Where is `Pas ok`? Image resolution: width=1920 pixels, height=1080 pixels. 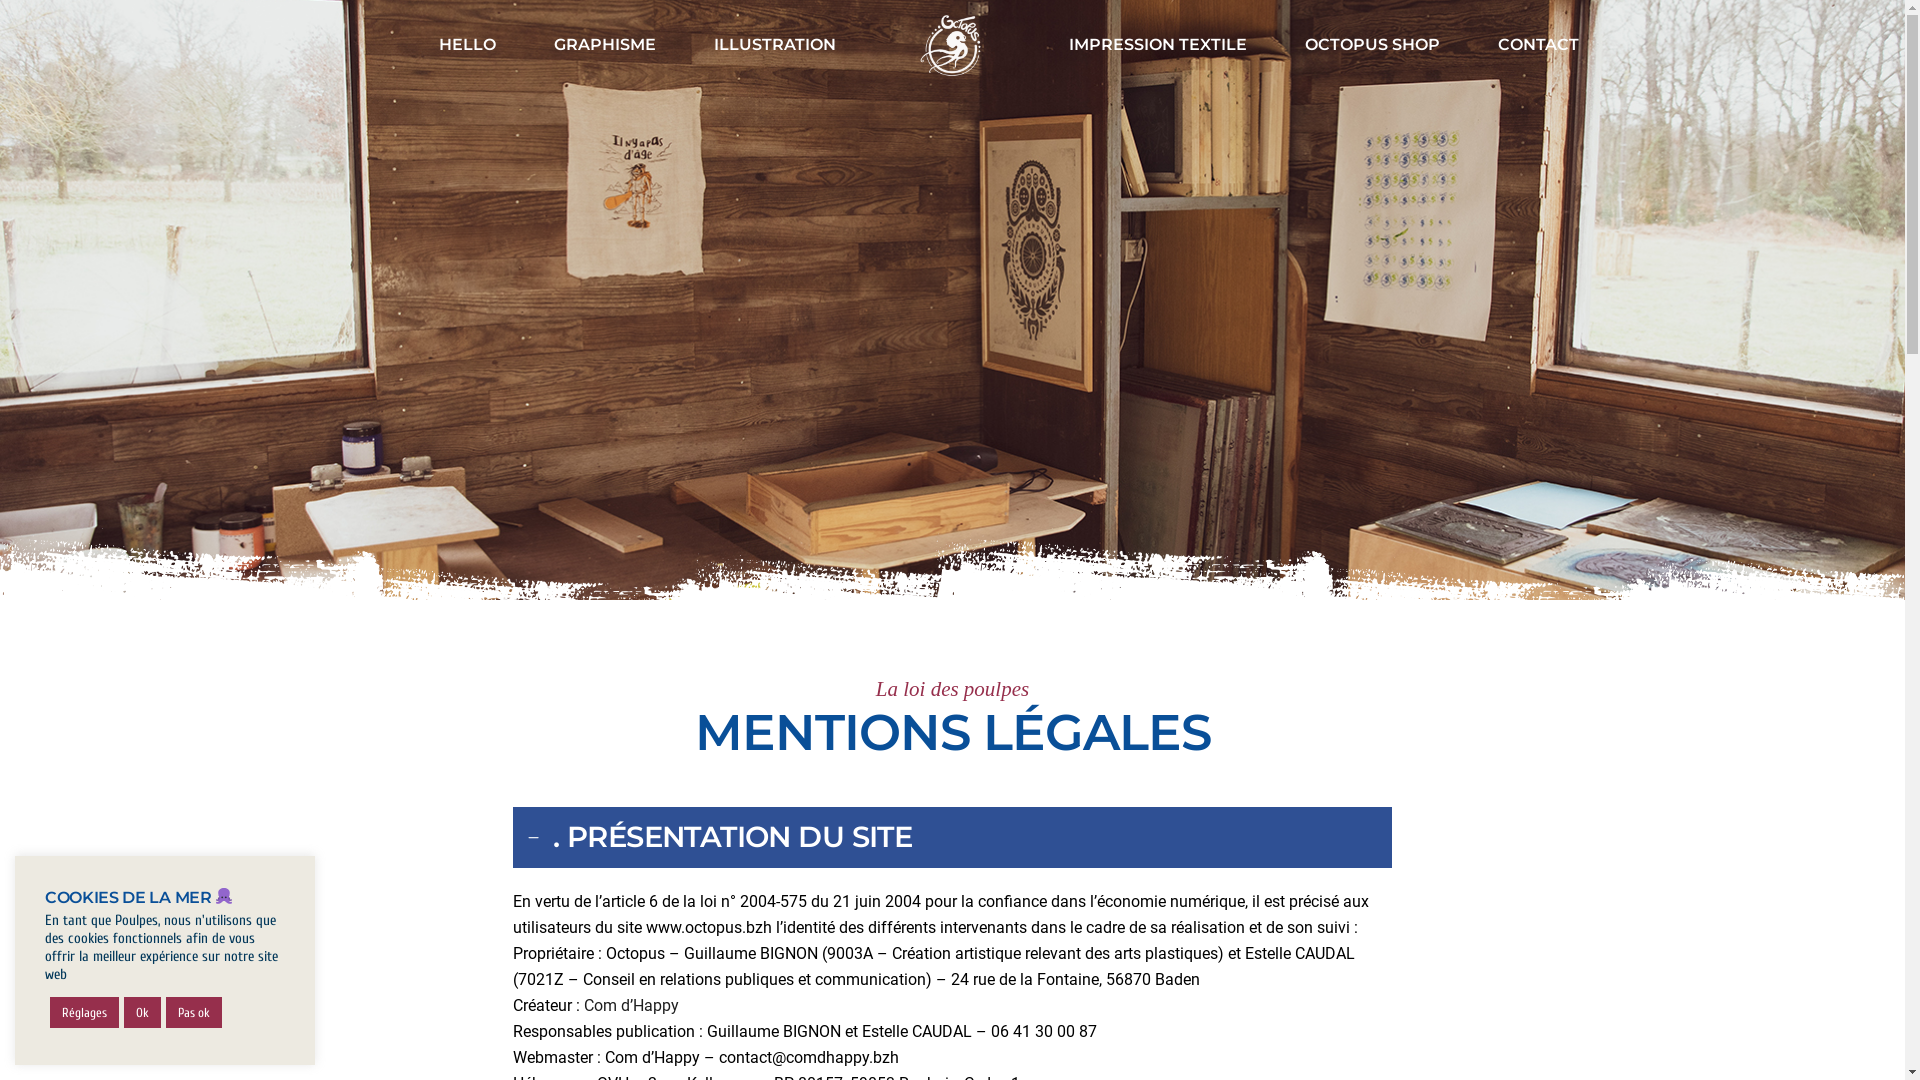 Pas ok is located at coordinates (194, 1012).